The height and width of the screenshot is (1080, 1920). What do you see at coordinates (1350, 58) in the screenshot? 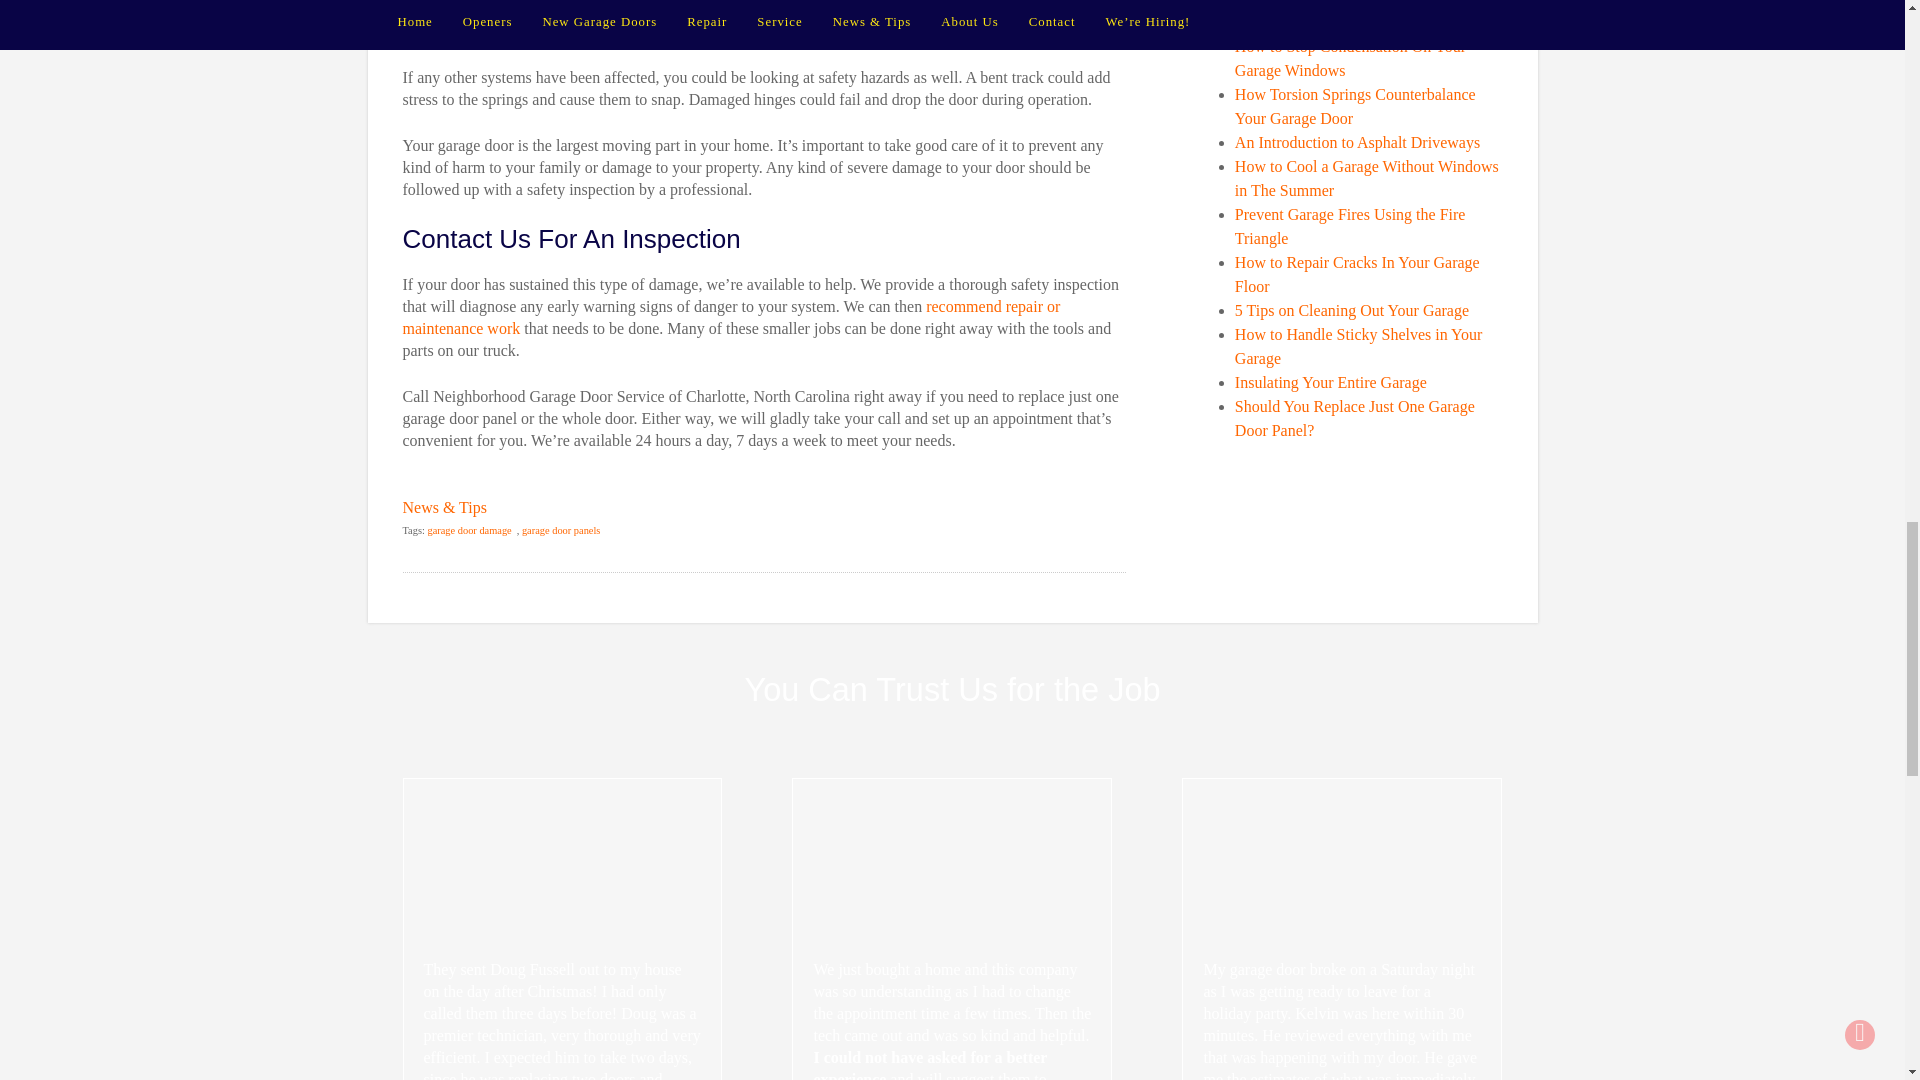
I see `How to Stop Condensation On Your Garage Windows` at bounding box center [1350, 58].